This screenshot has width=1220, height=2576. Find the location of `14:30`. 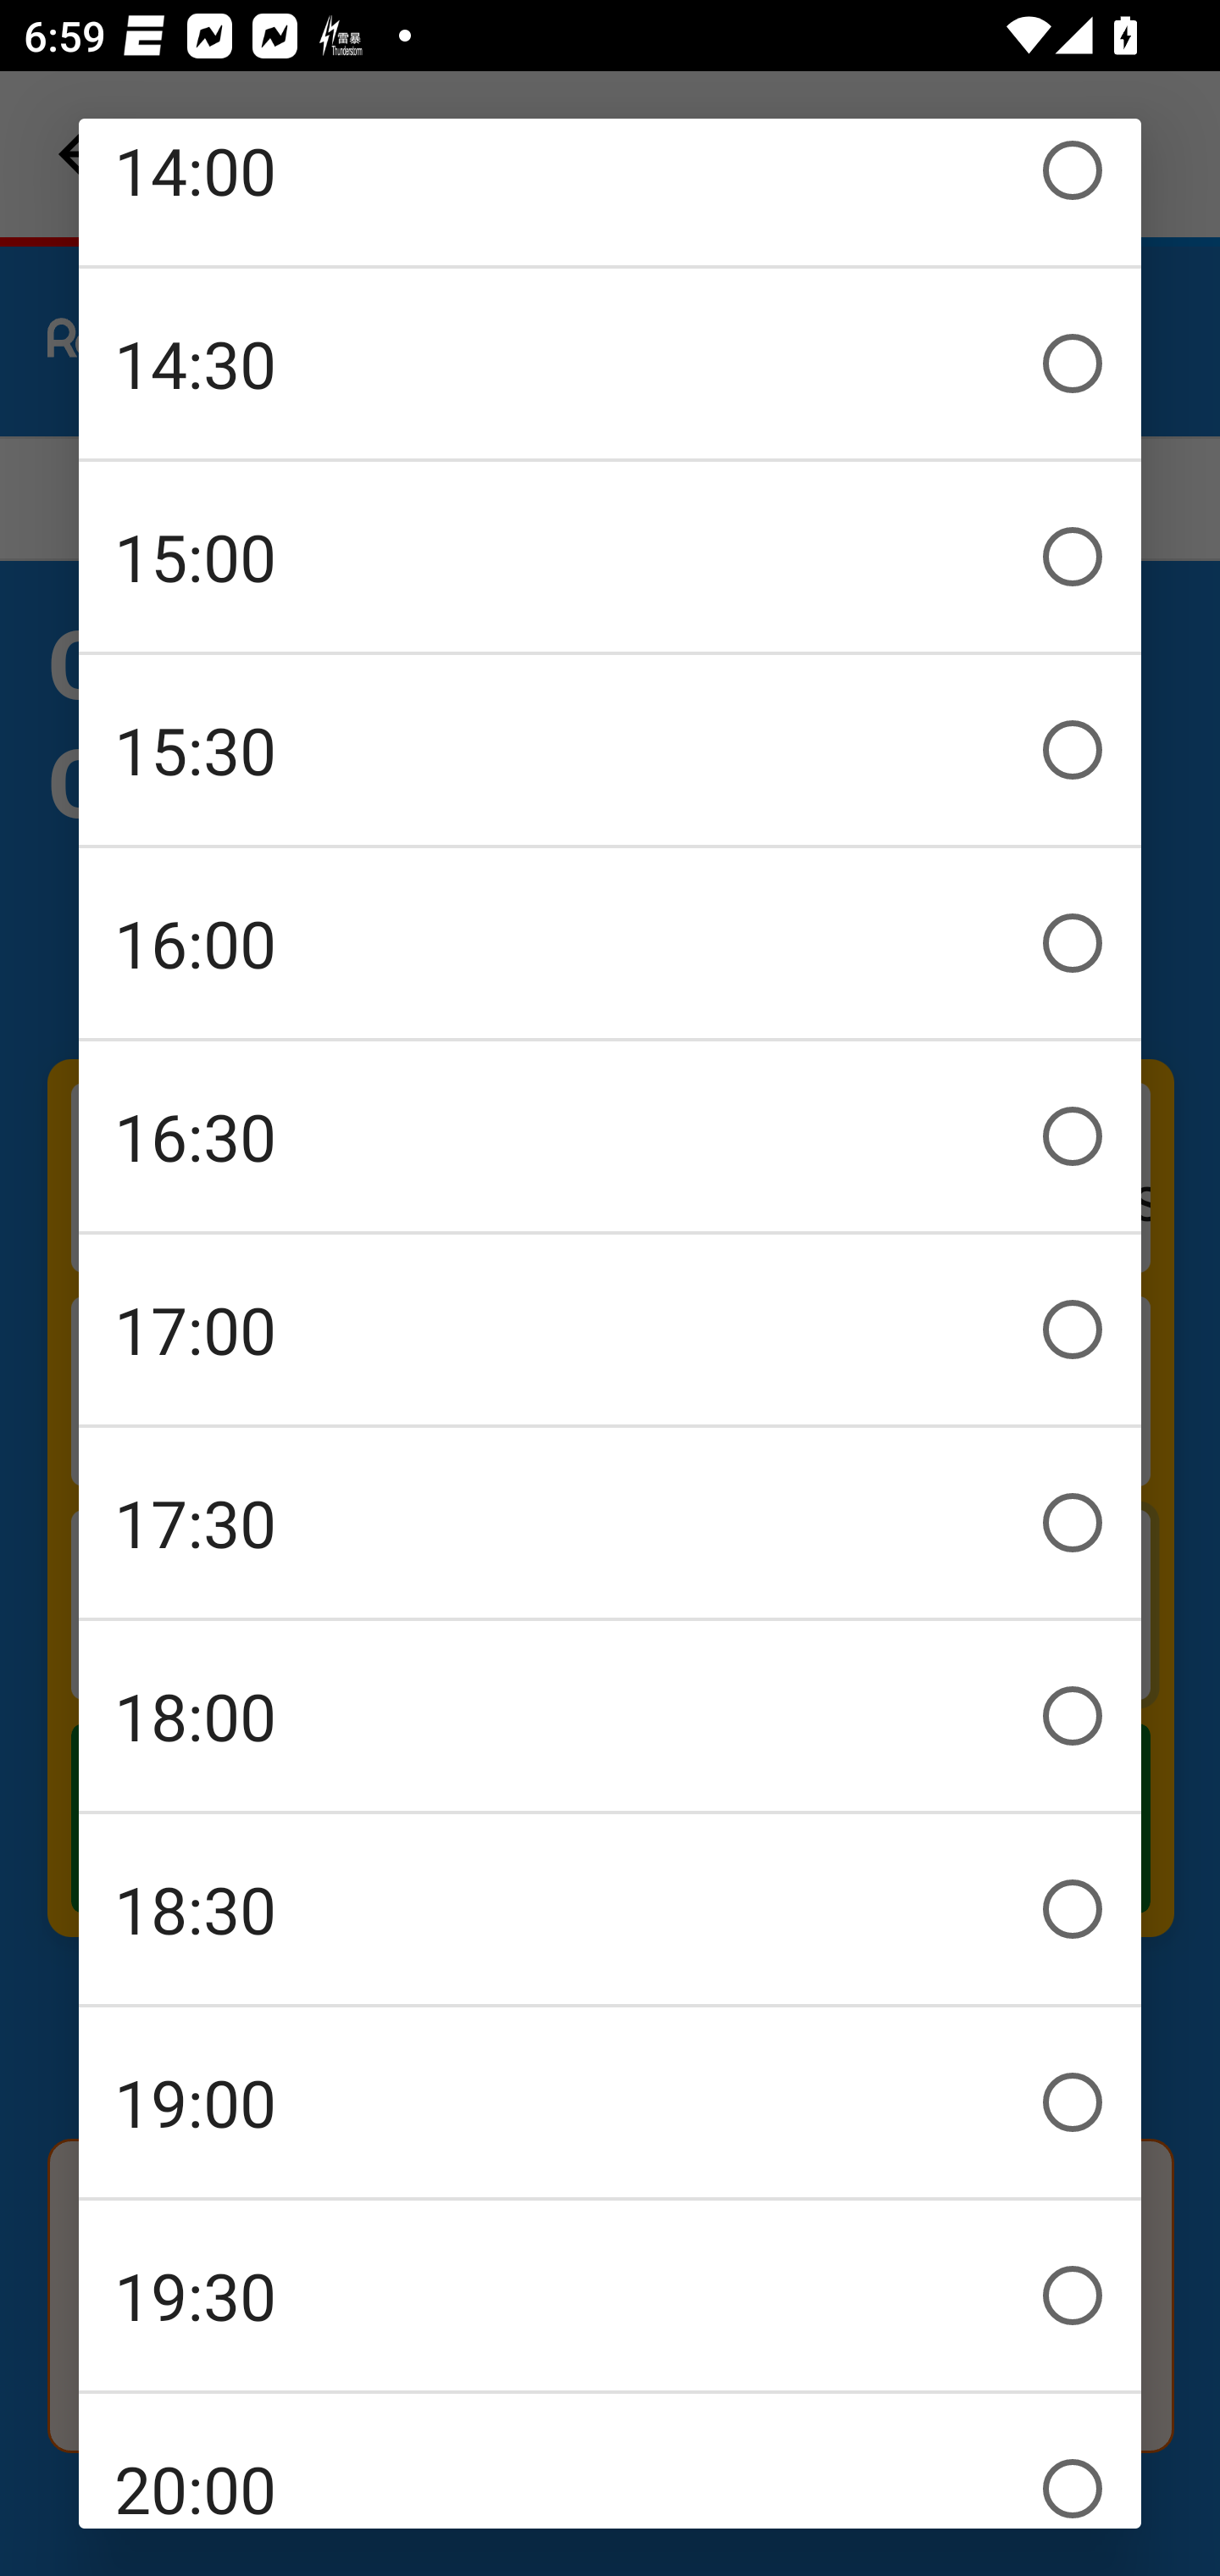

14:30 is located at coordinates (610, 363).